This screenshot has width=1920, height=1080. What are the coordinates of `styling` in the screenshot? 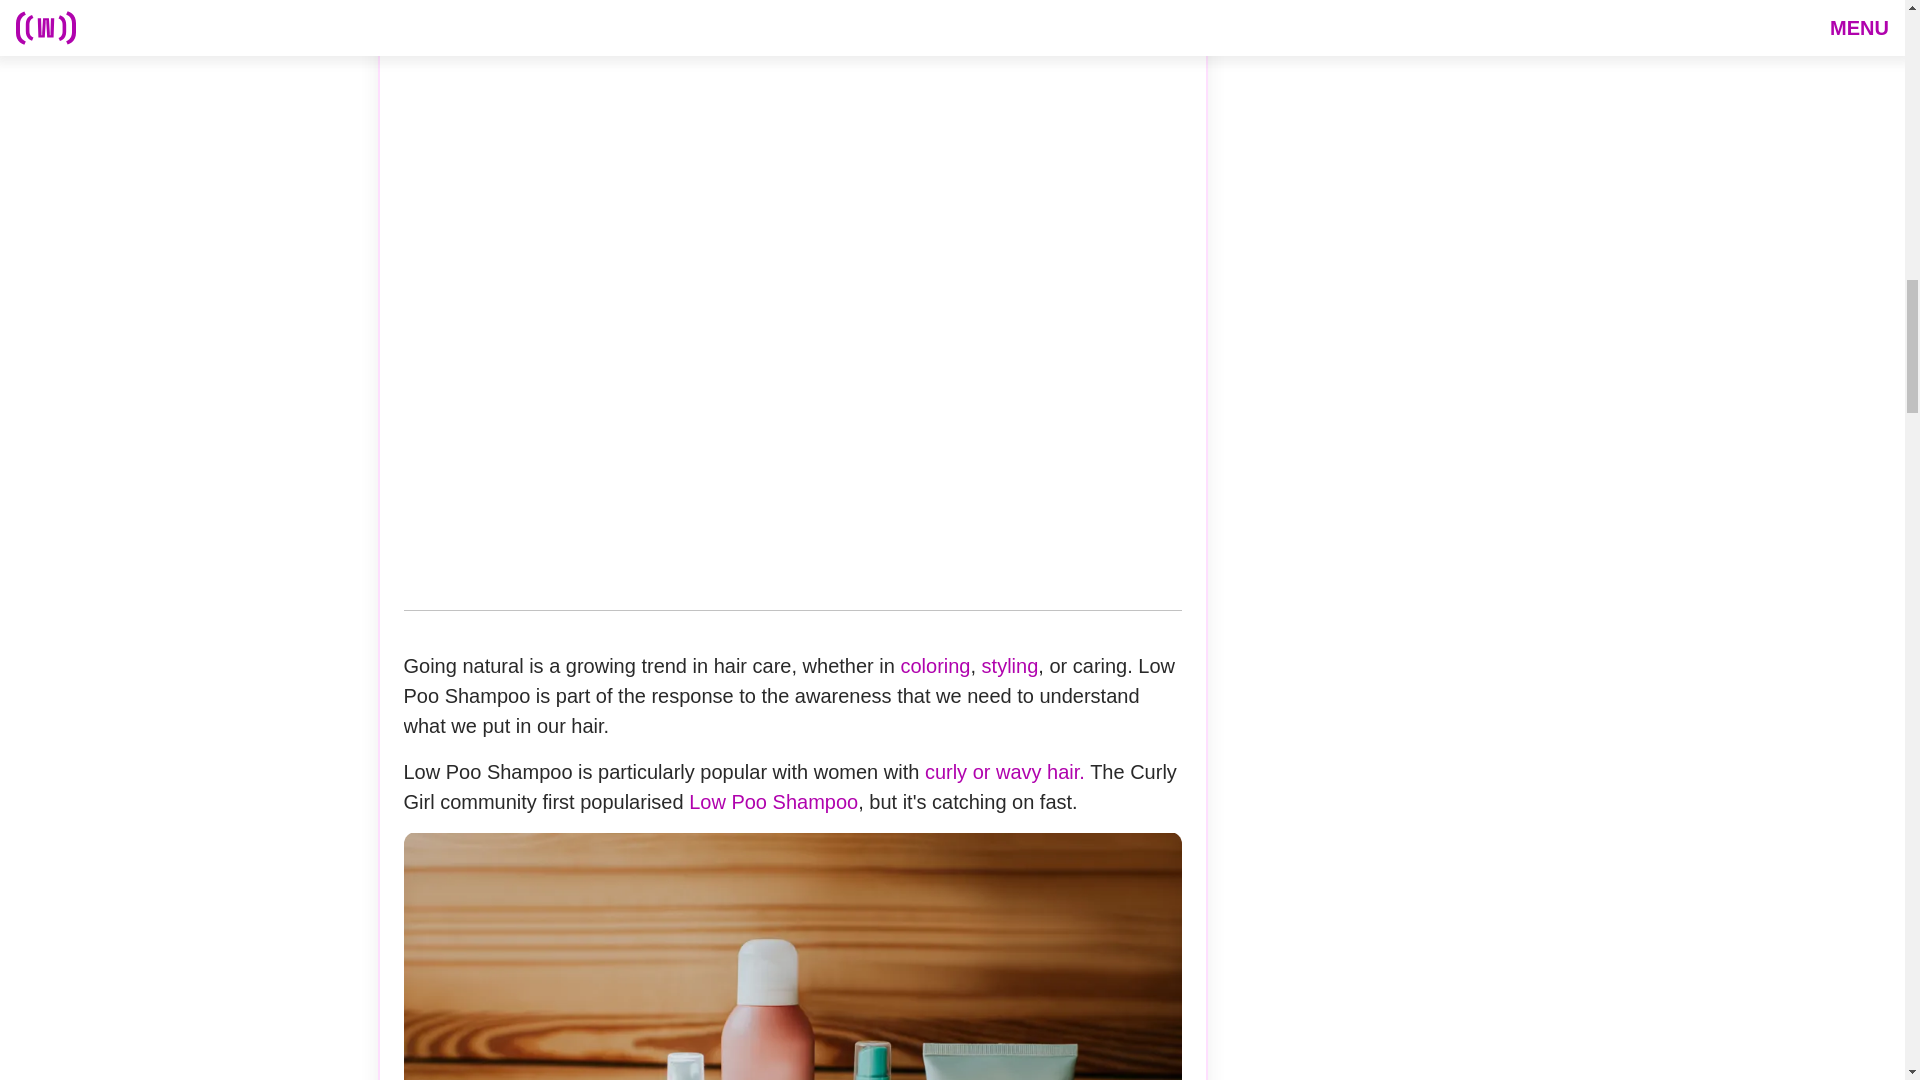 It's located at (1010, 666).